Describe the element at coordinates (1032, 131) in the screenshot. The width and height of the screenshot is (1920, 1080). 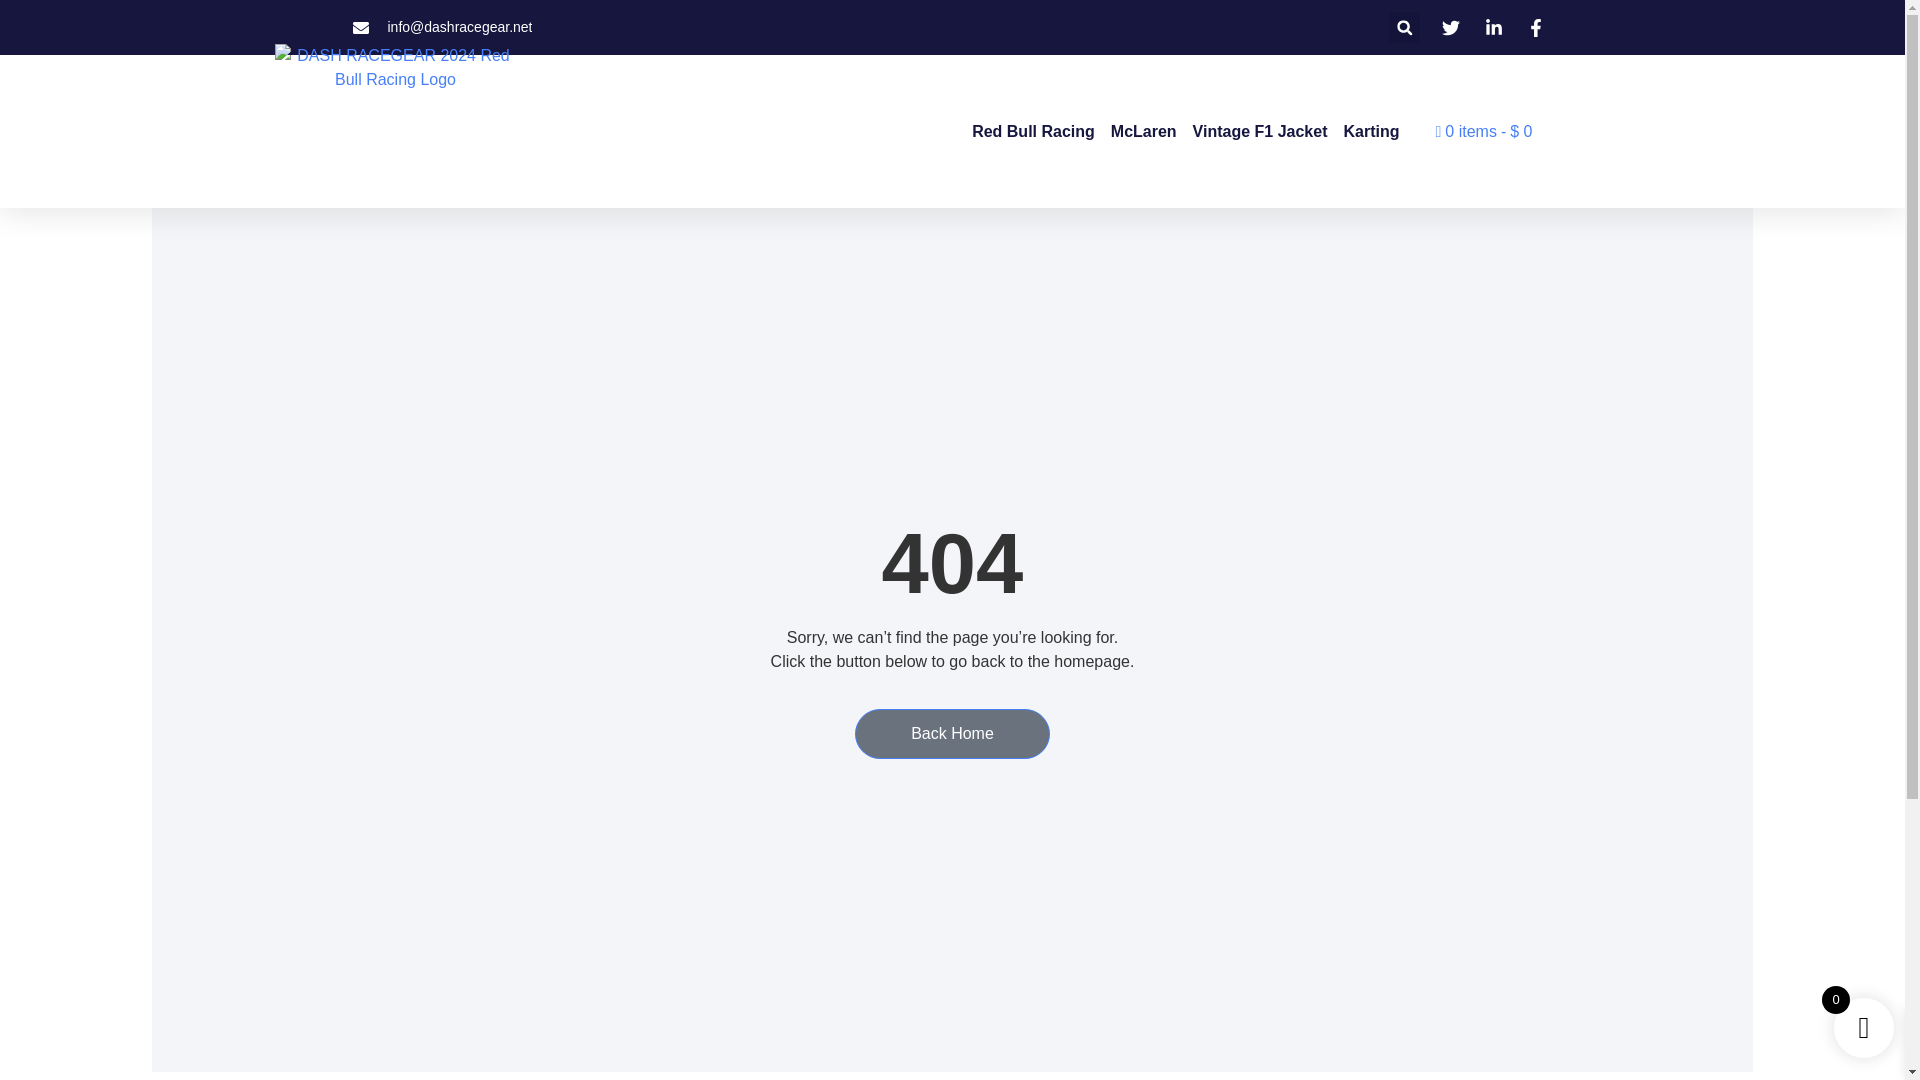
I see `Red Bull Racing` at that location.